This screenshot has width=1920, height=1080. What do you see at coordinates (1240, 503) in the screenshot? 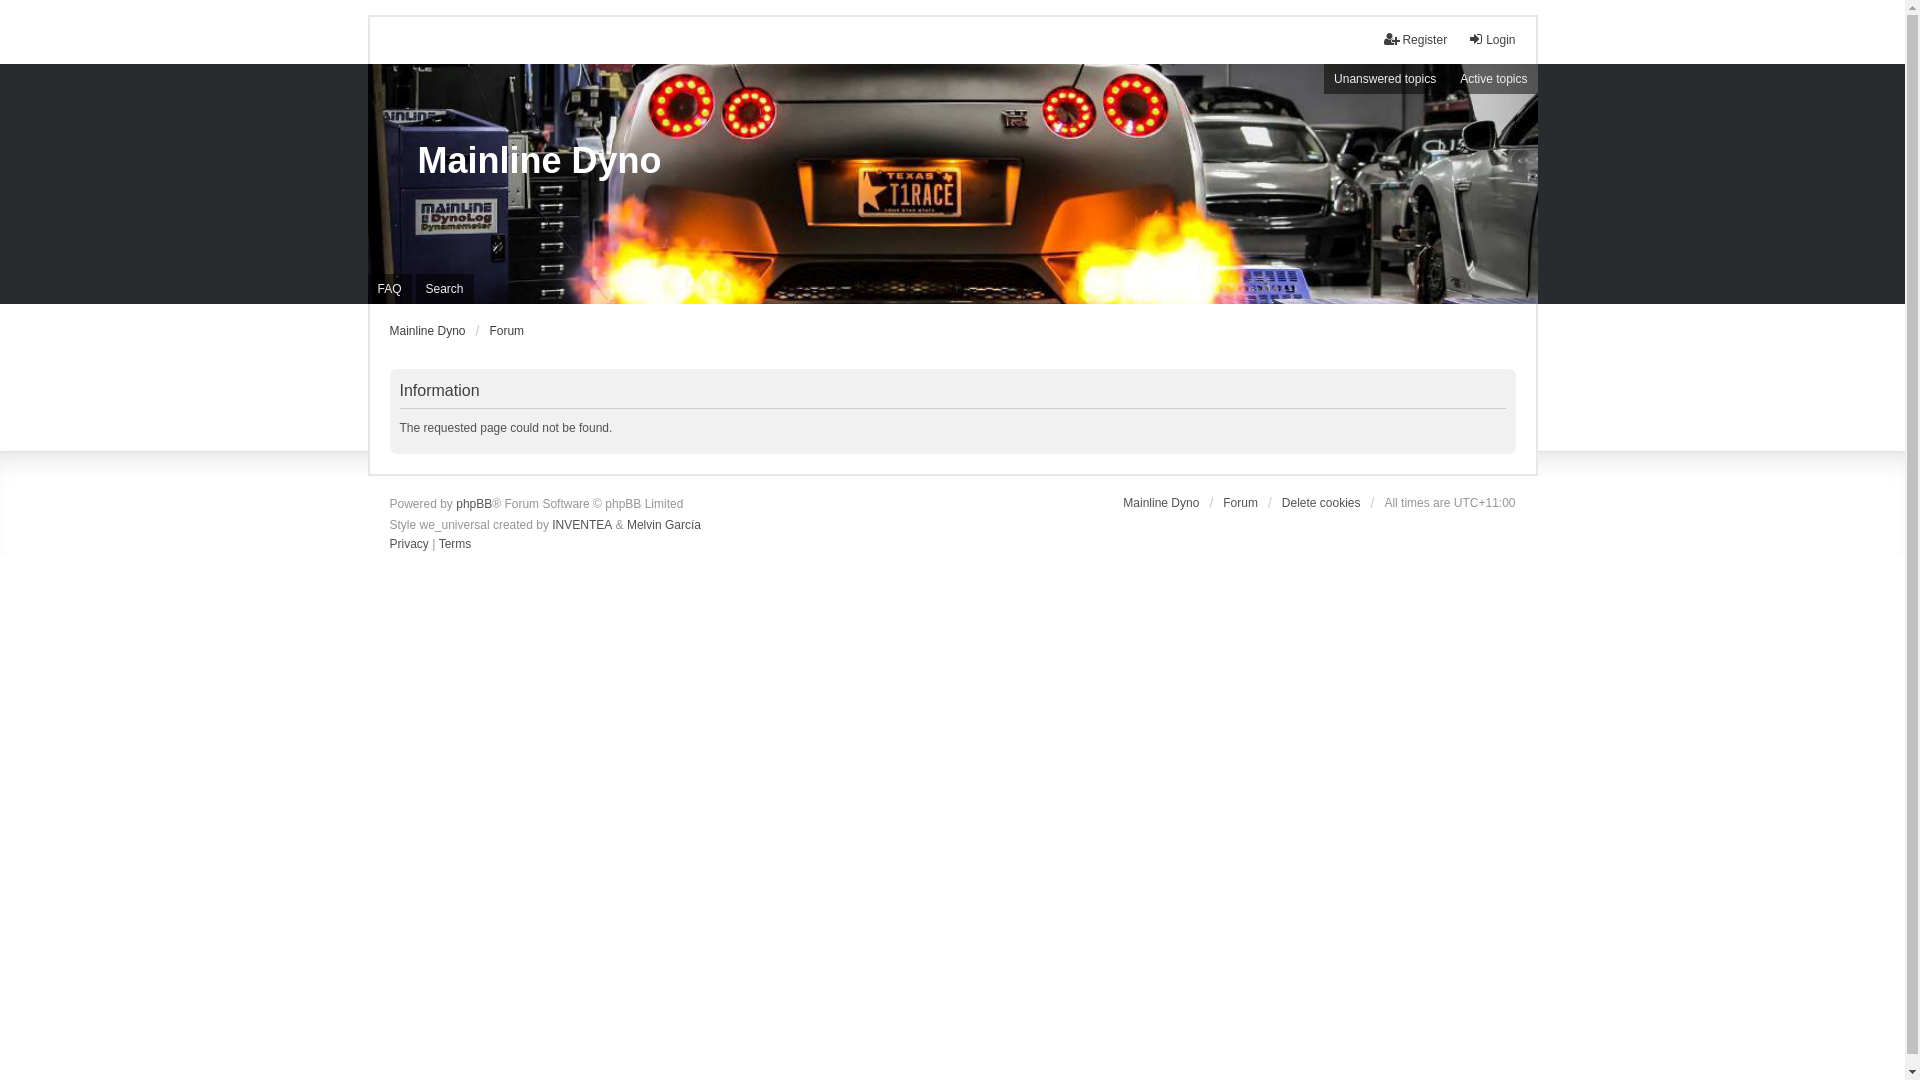
I see `Forum` at bounding box center [1240, 503].